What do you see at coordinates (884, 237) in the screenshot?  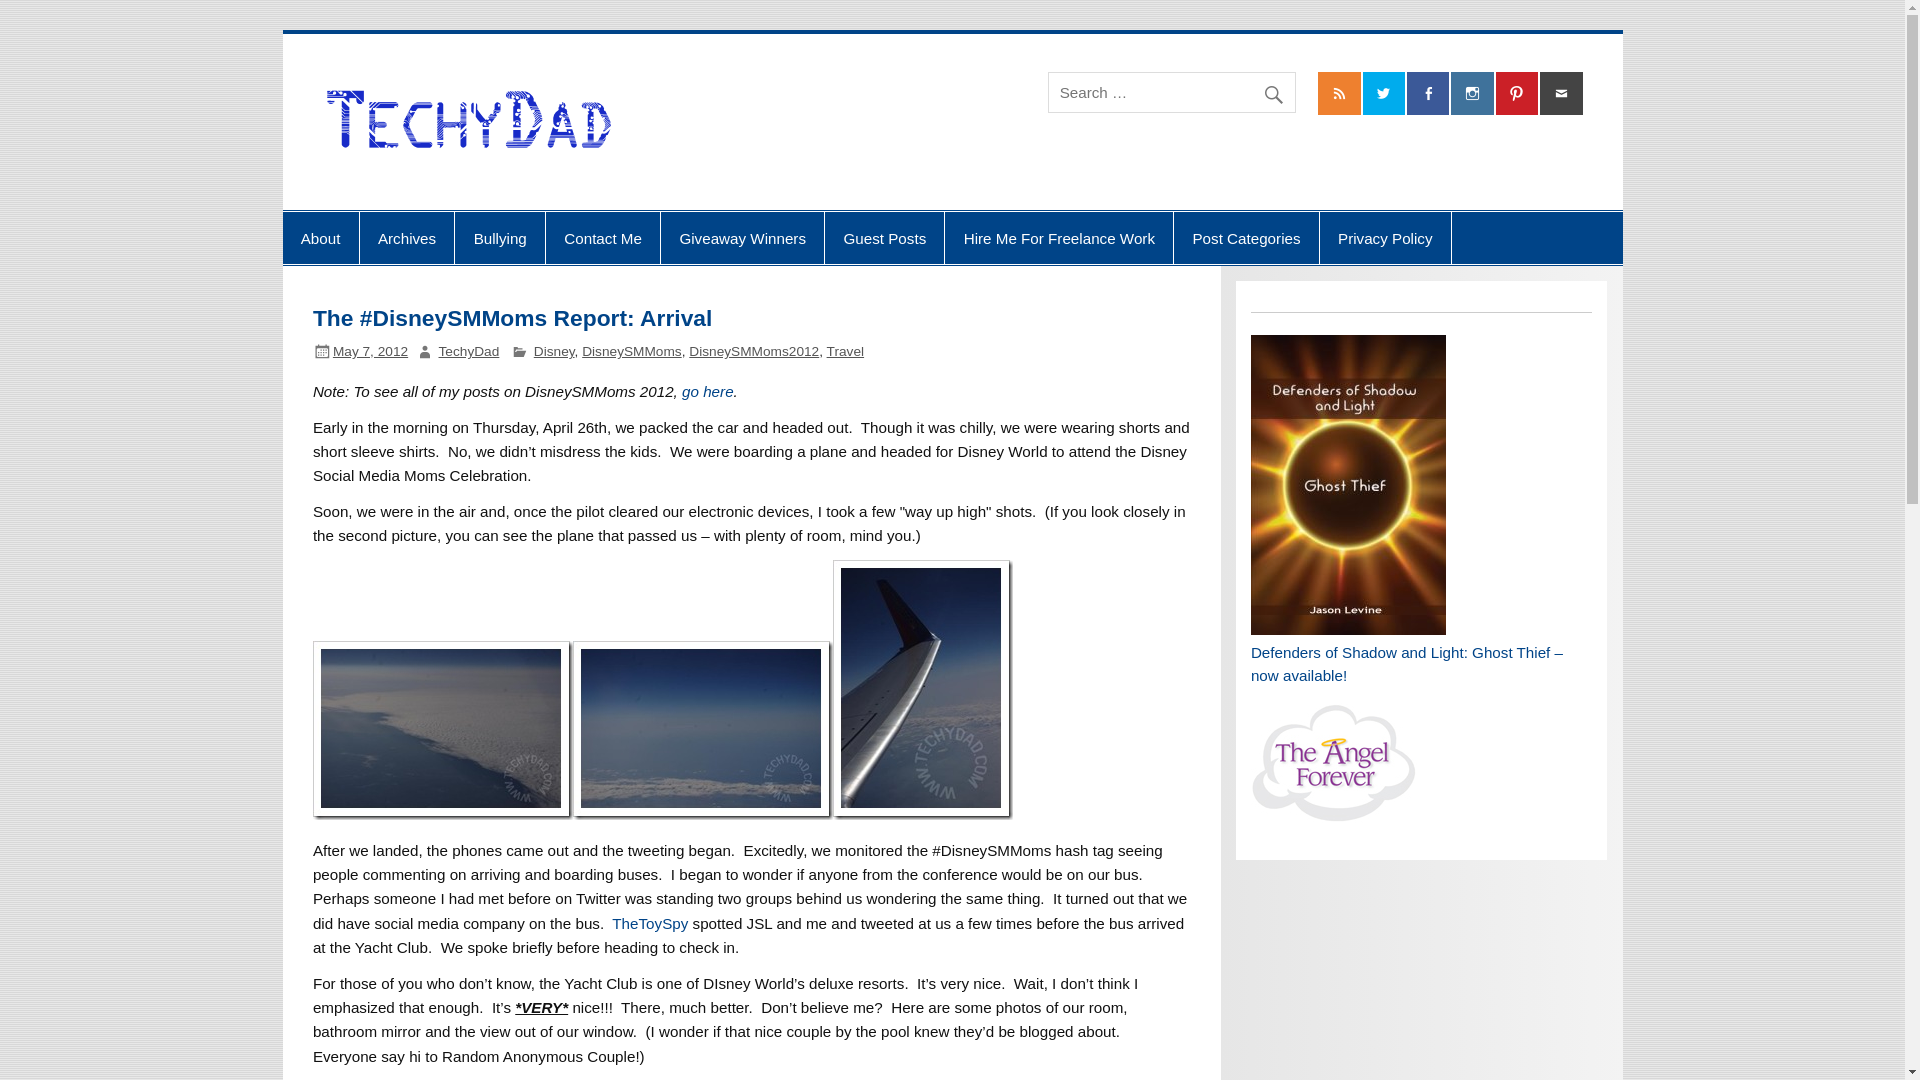 I see `Guest Posts` at bounding box center [884, 237].